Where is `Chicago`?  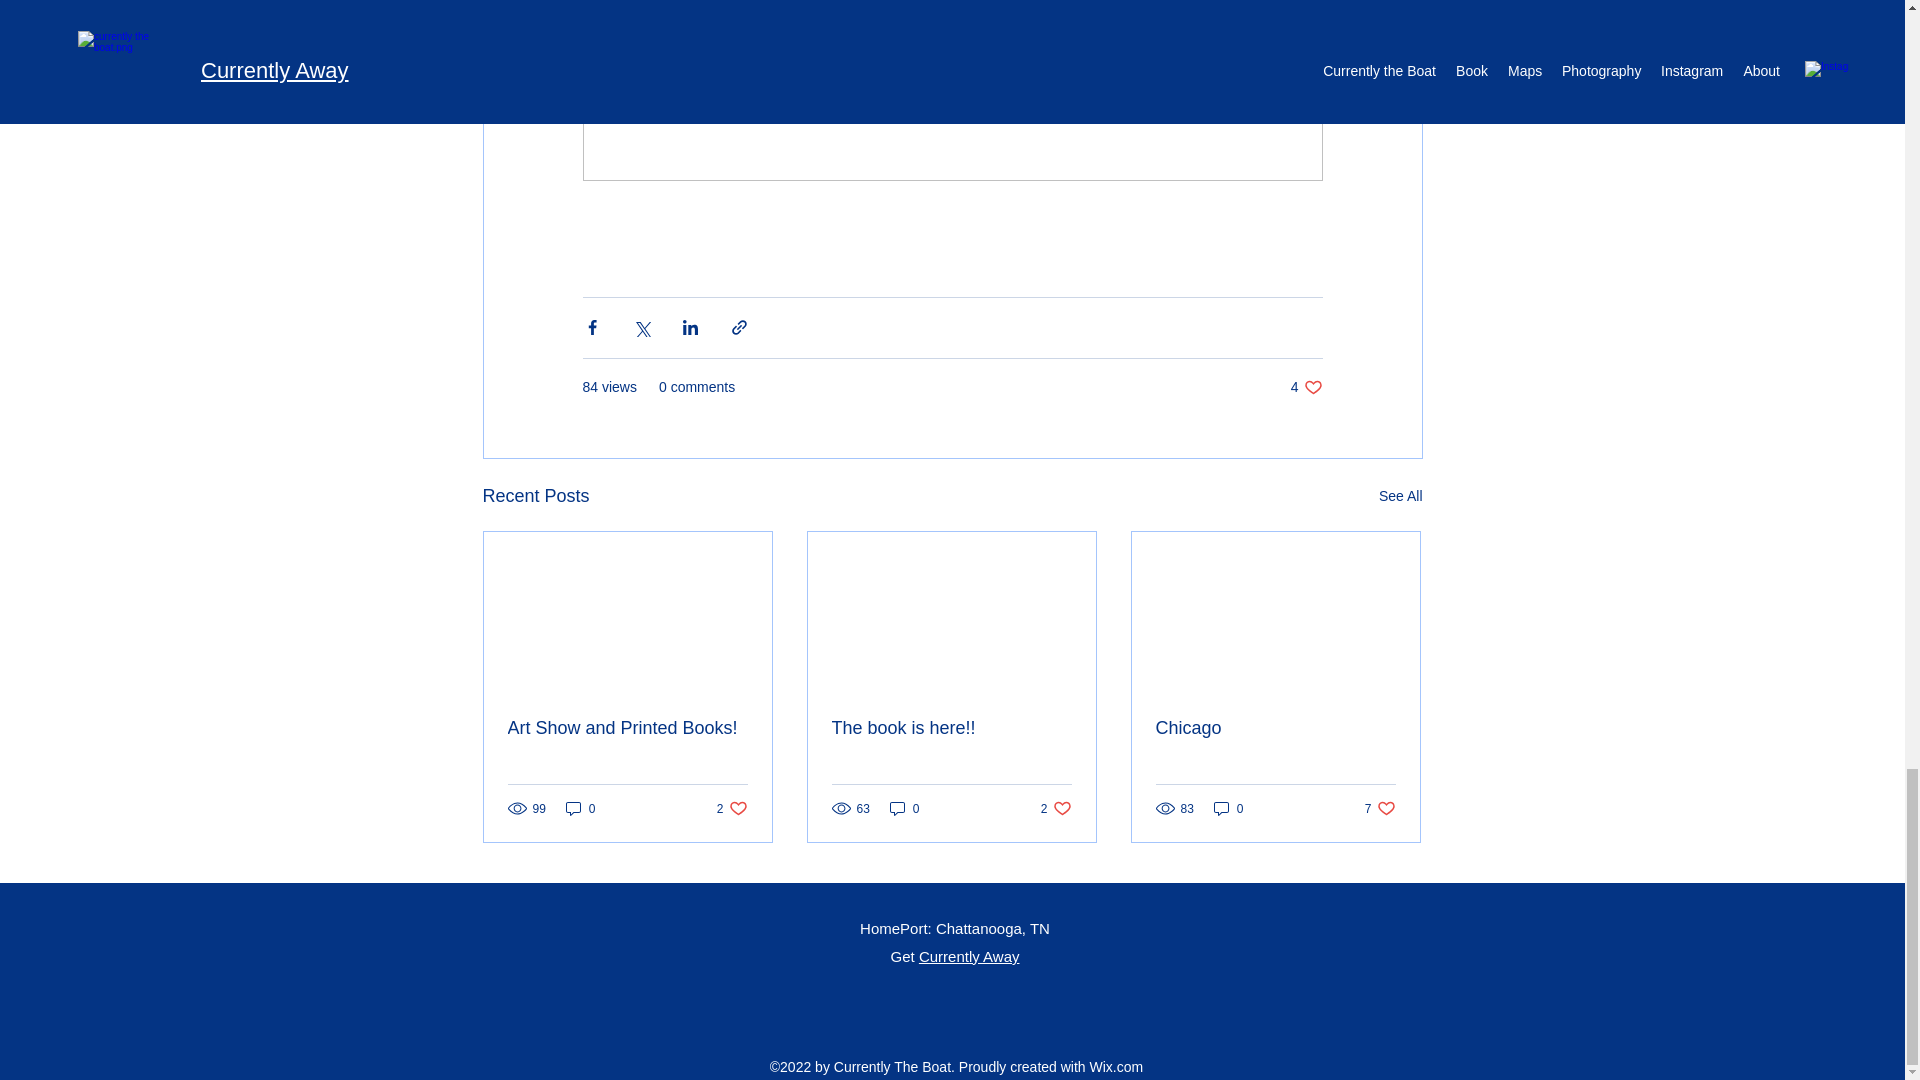
Chicago is located at coordinates (1056, 808).